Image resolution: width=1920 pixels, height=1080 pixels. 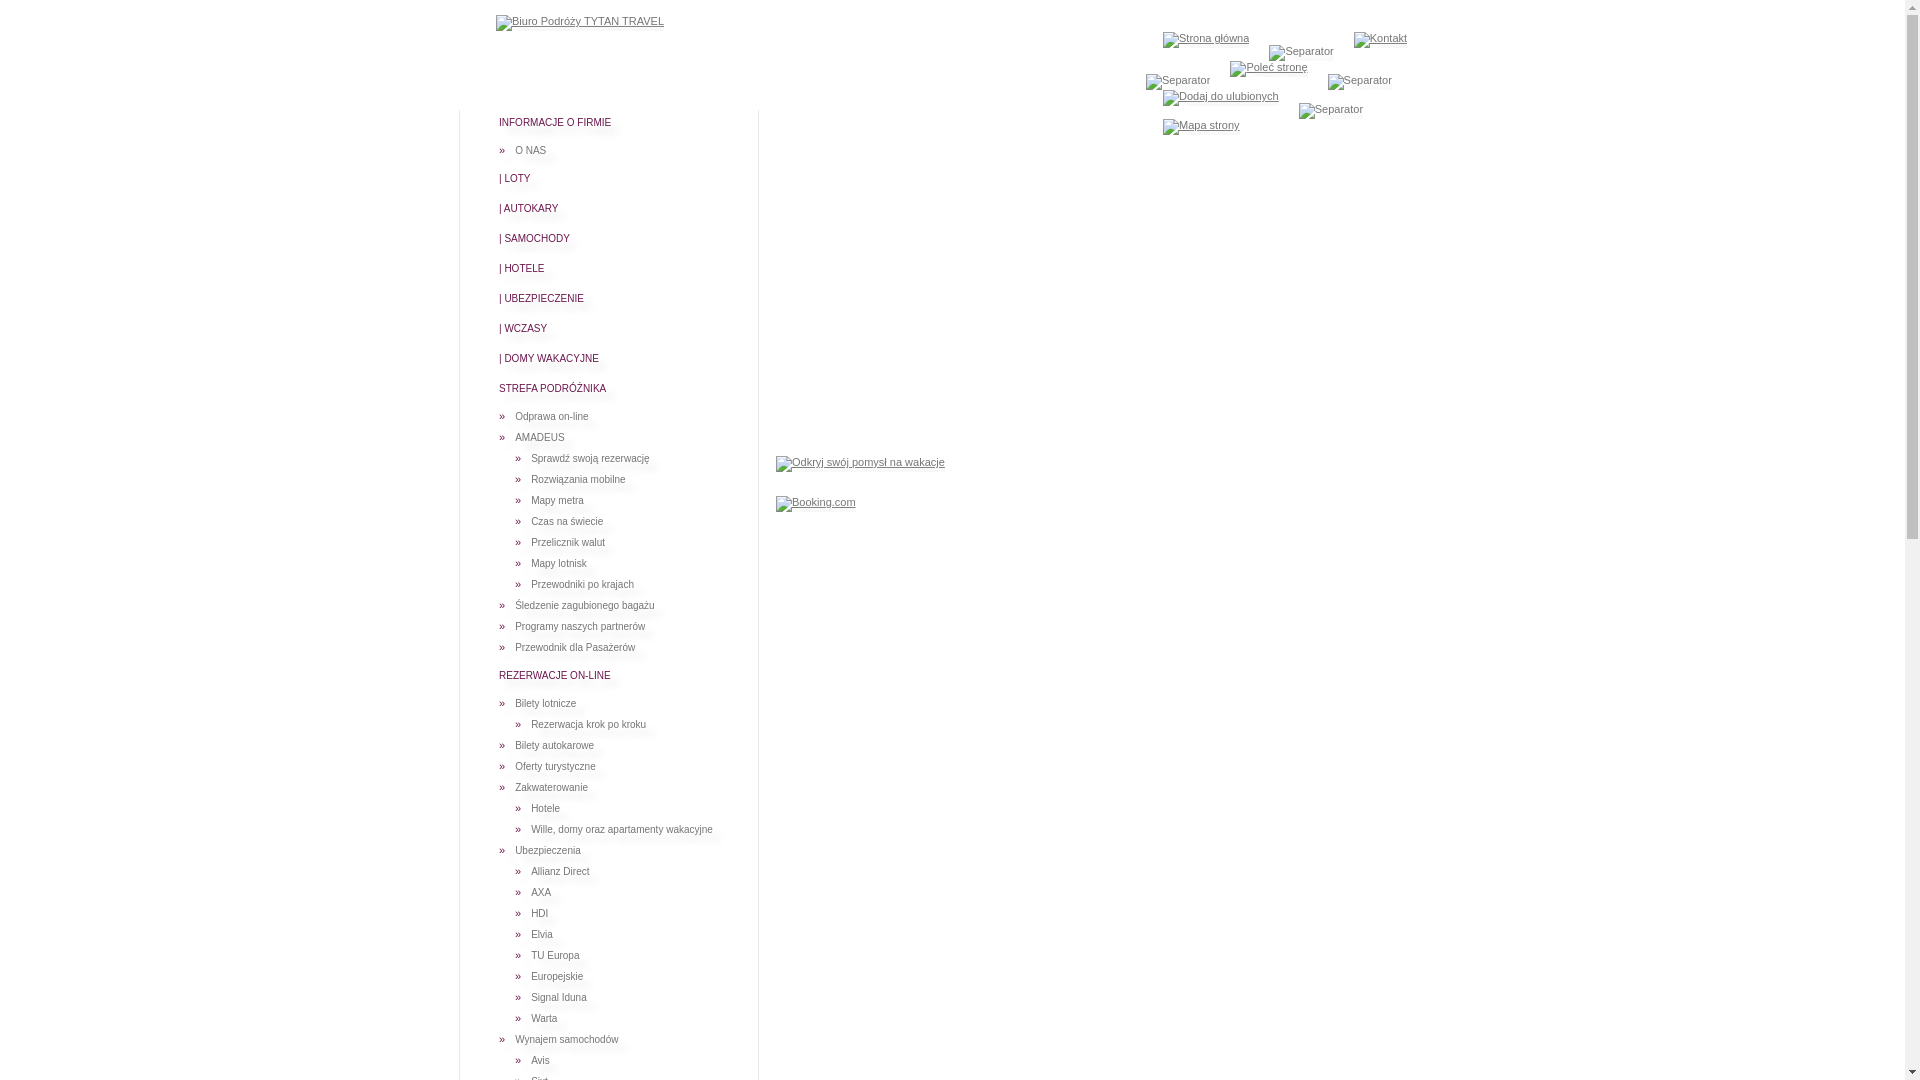 I want to click on | WCZASY, so click(x=523, y=328).